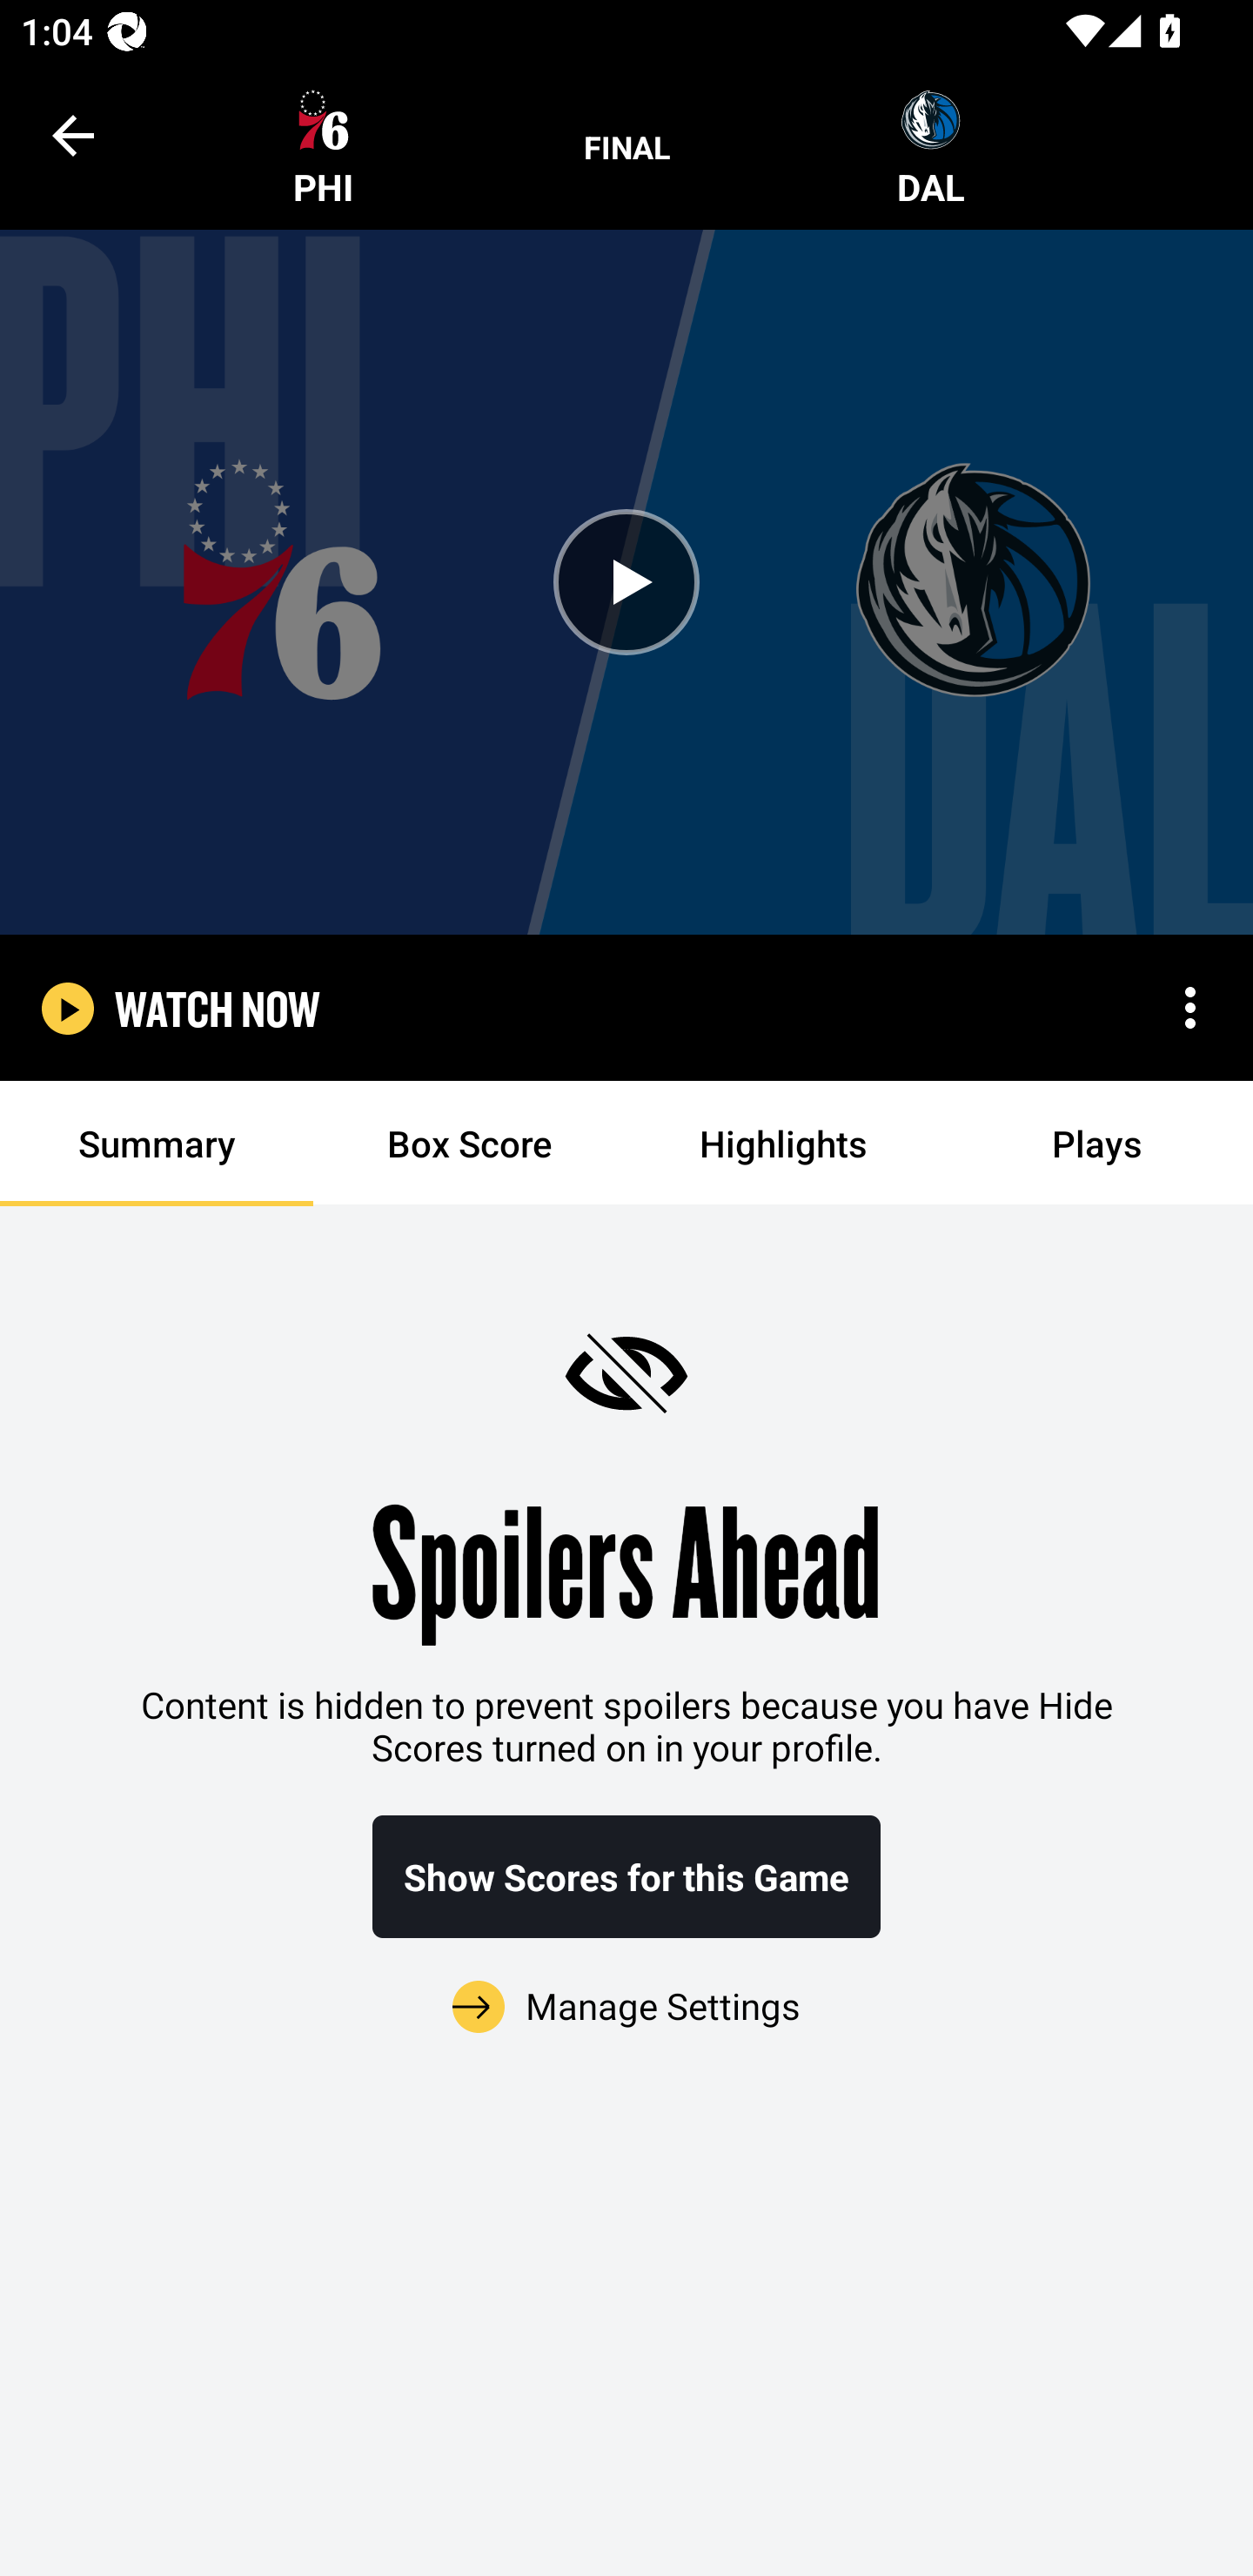  What do you see at coordinates (1190, 1008) in the screenshot?
I see `More options` at bounding box center [1190, 1008].